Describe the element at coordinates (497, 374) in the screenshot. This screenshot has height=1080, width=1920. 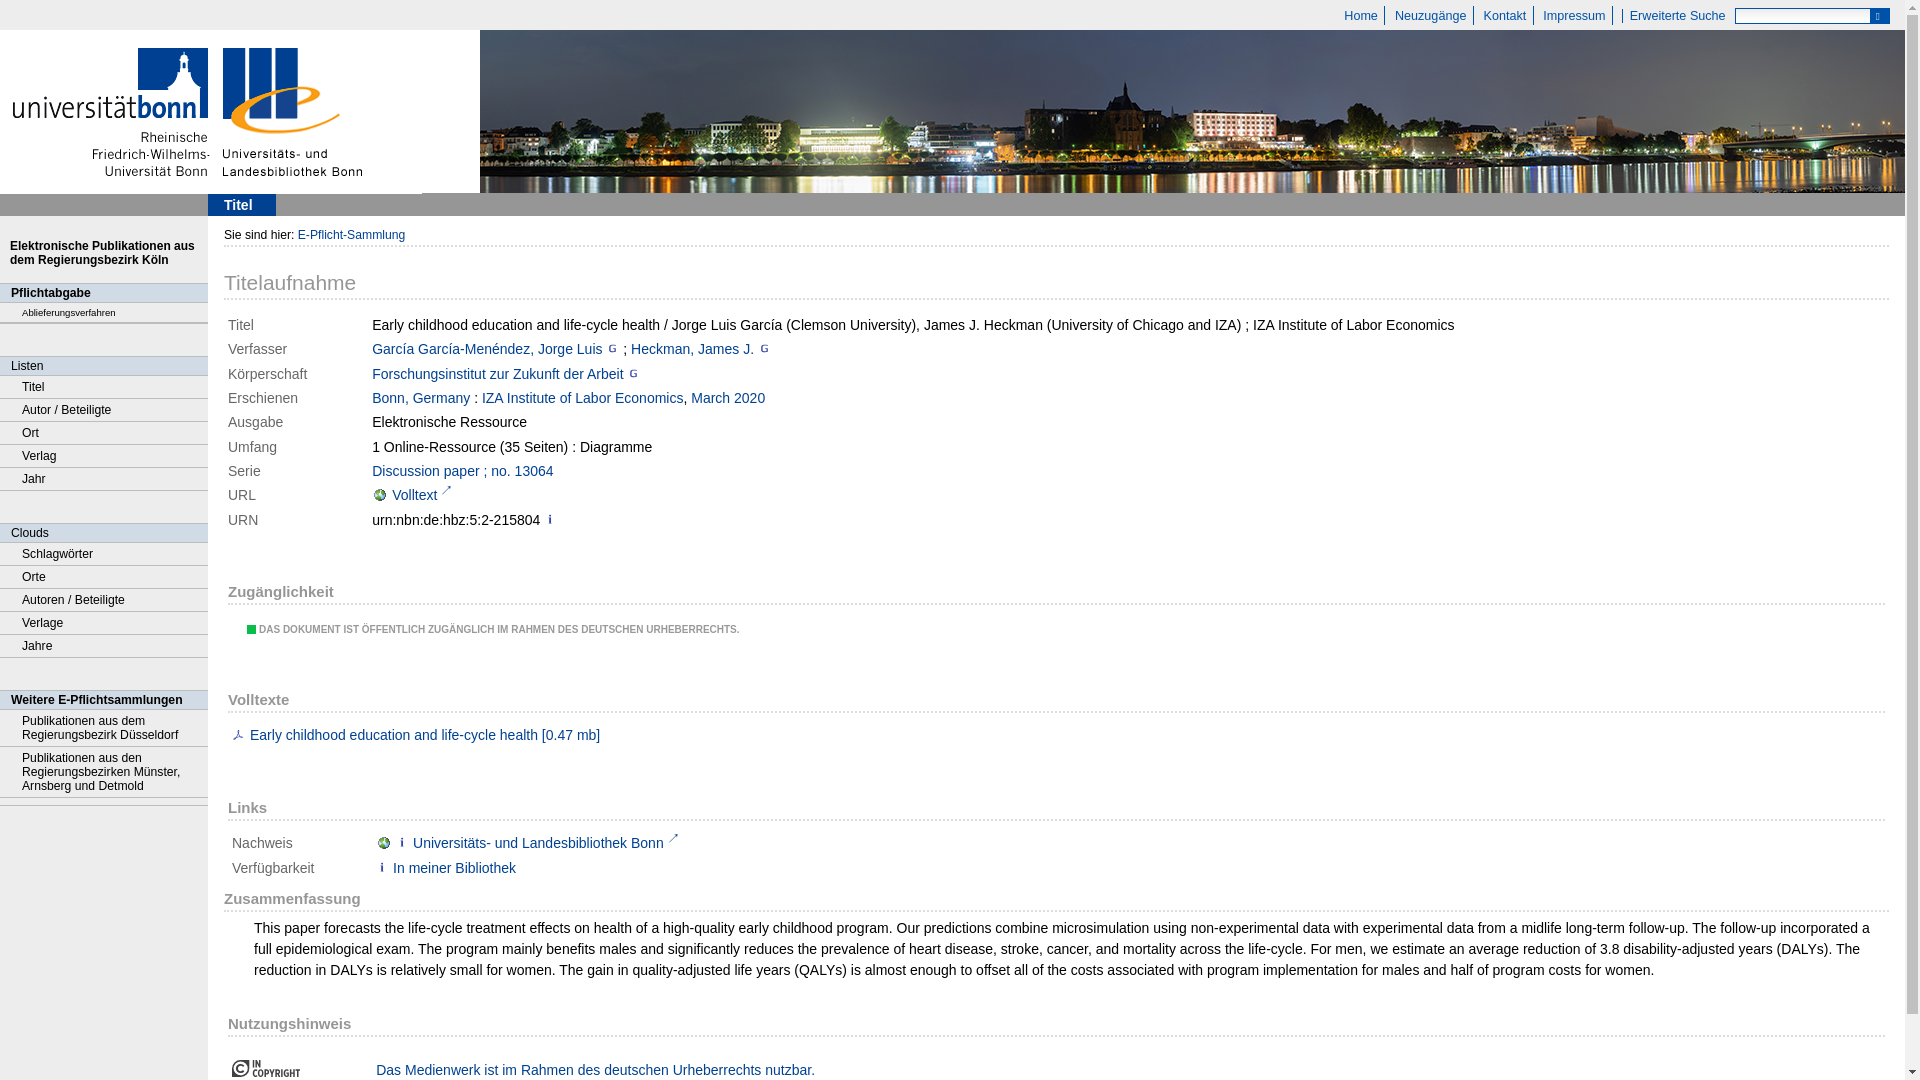
I see `Forschungsinstitut zur Zukunft der Arbeit` at that location.